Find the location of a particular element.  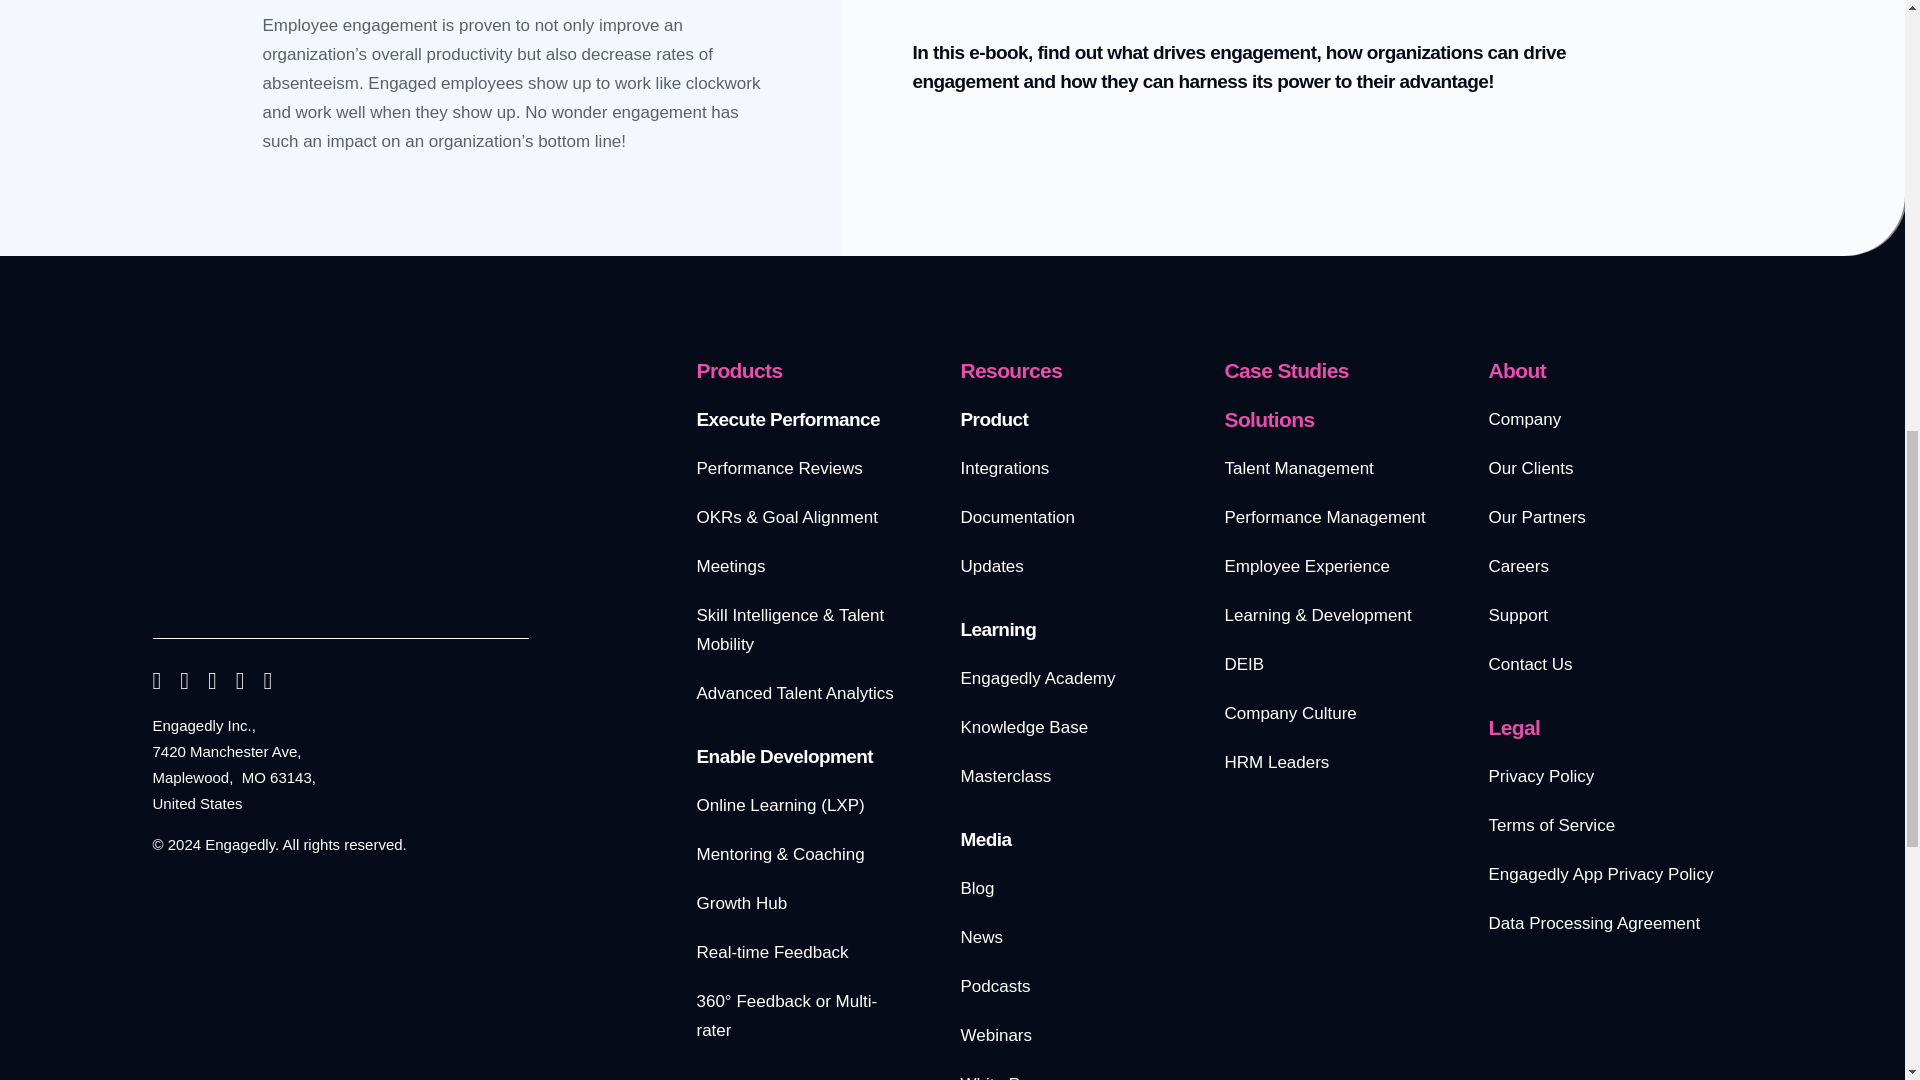

Employee Experience is located at coordinates (1306, 566).